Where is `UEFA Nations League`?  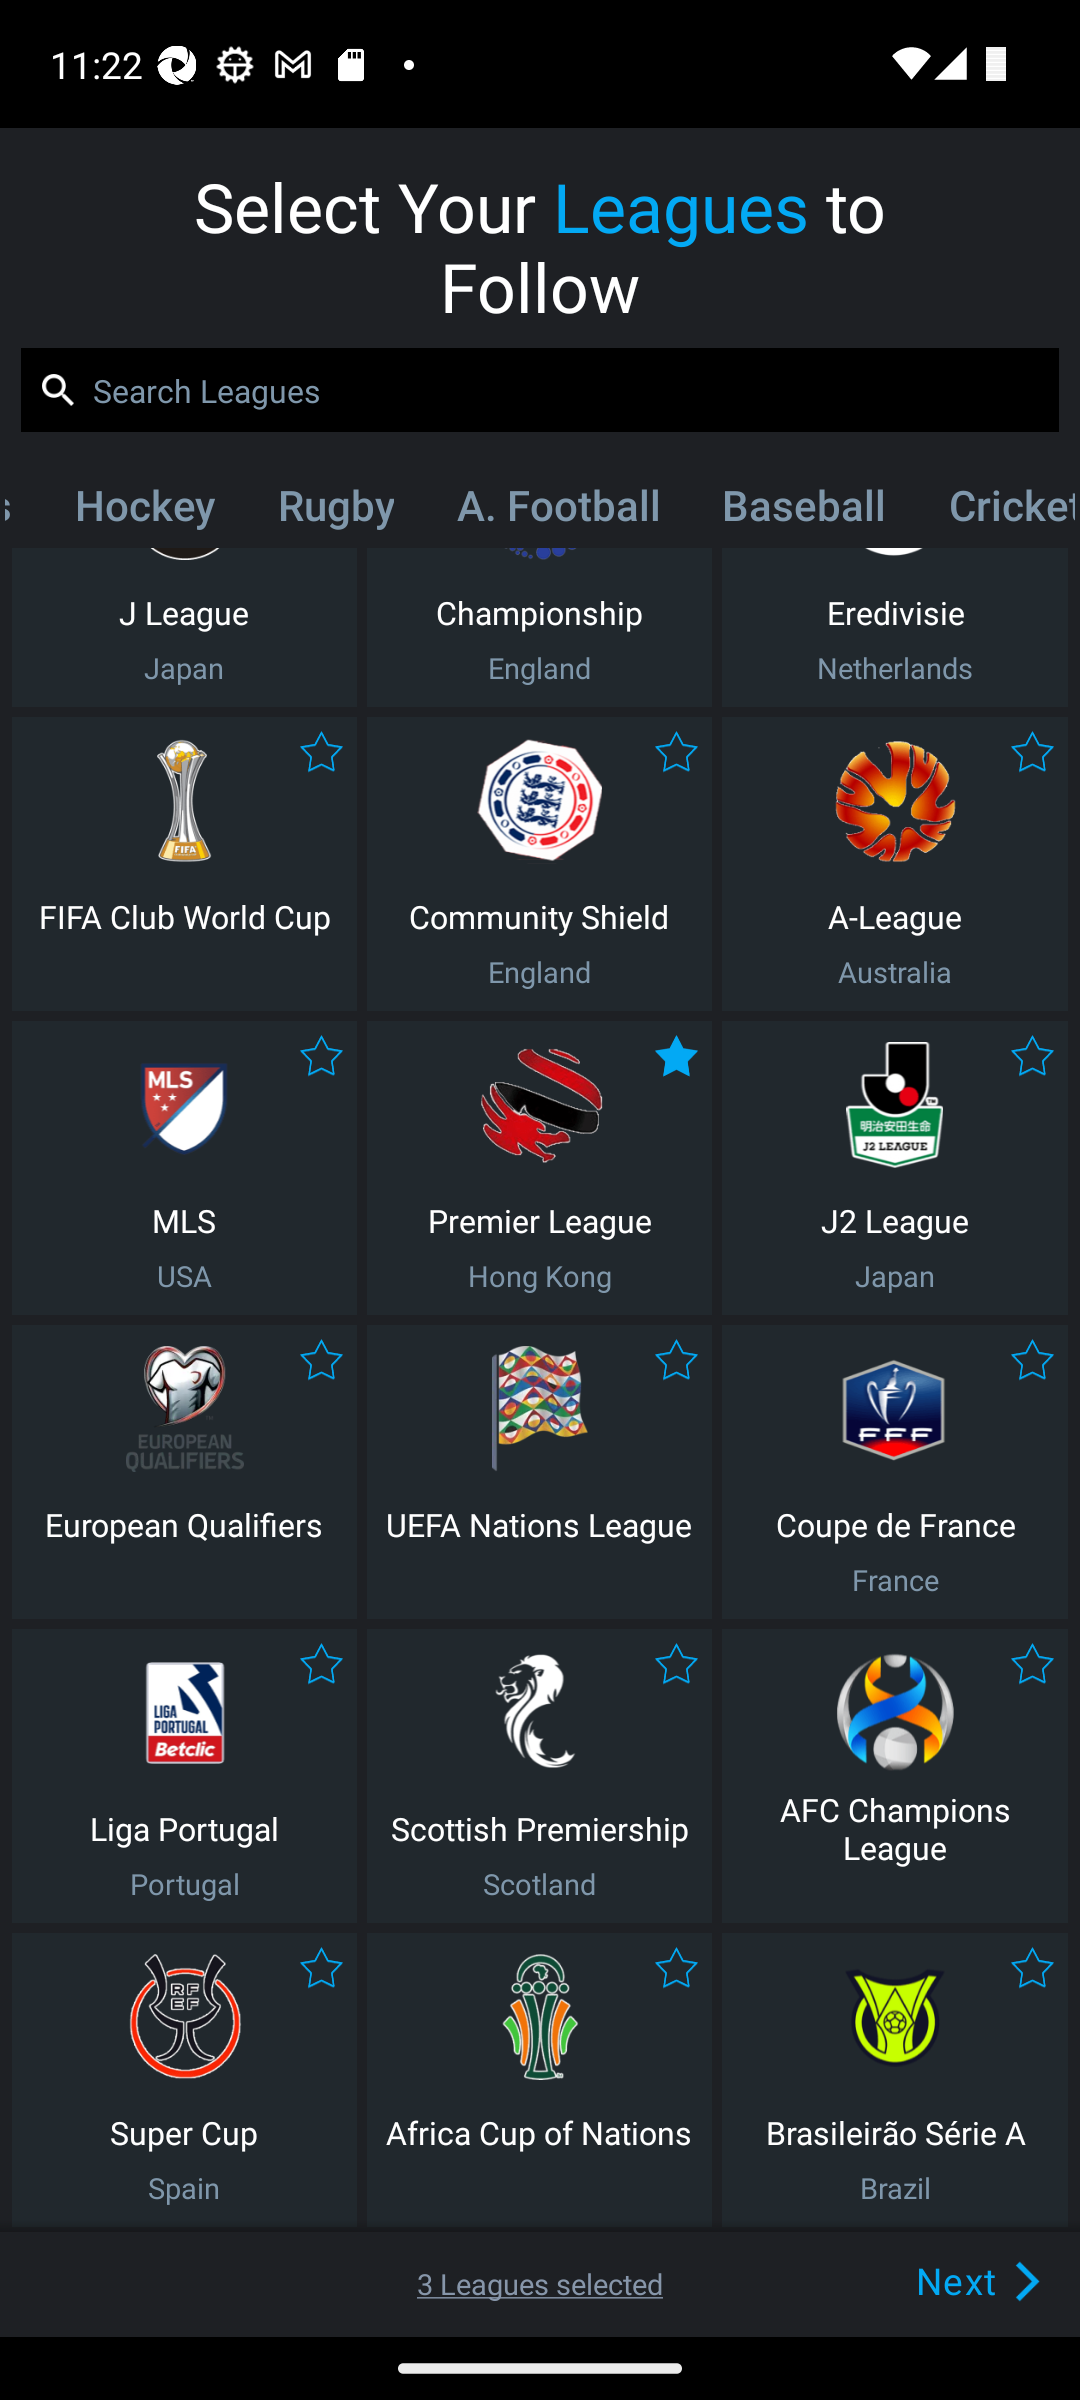
UEFA Nations League is located at coordinates (539, 1472).